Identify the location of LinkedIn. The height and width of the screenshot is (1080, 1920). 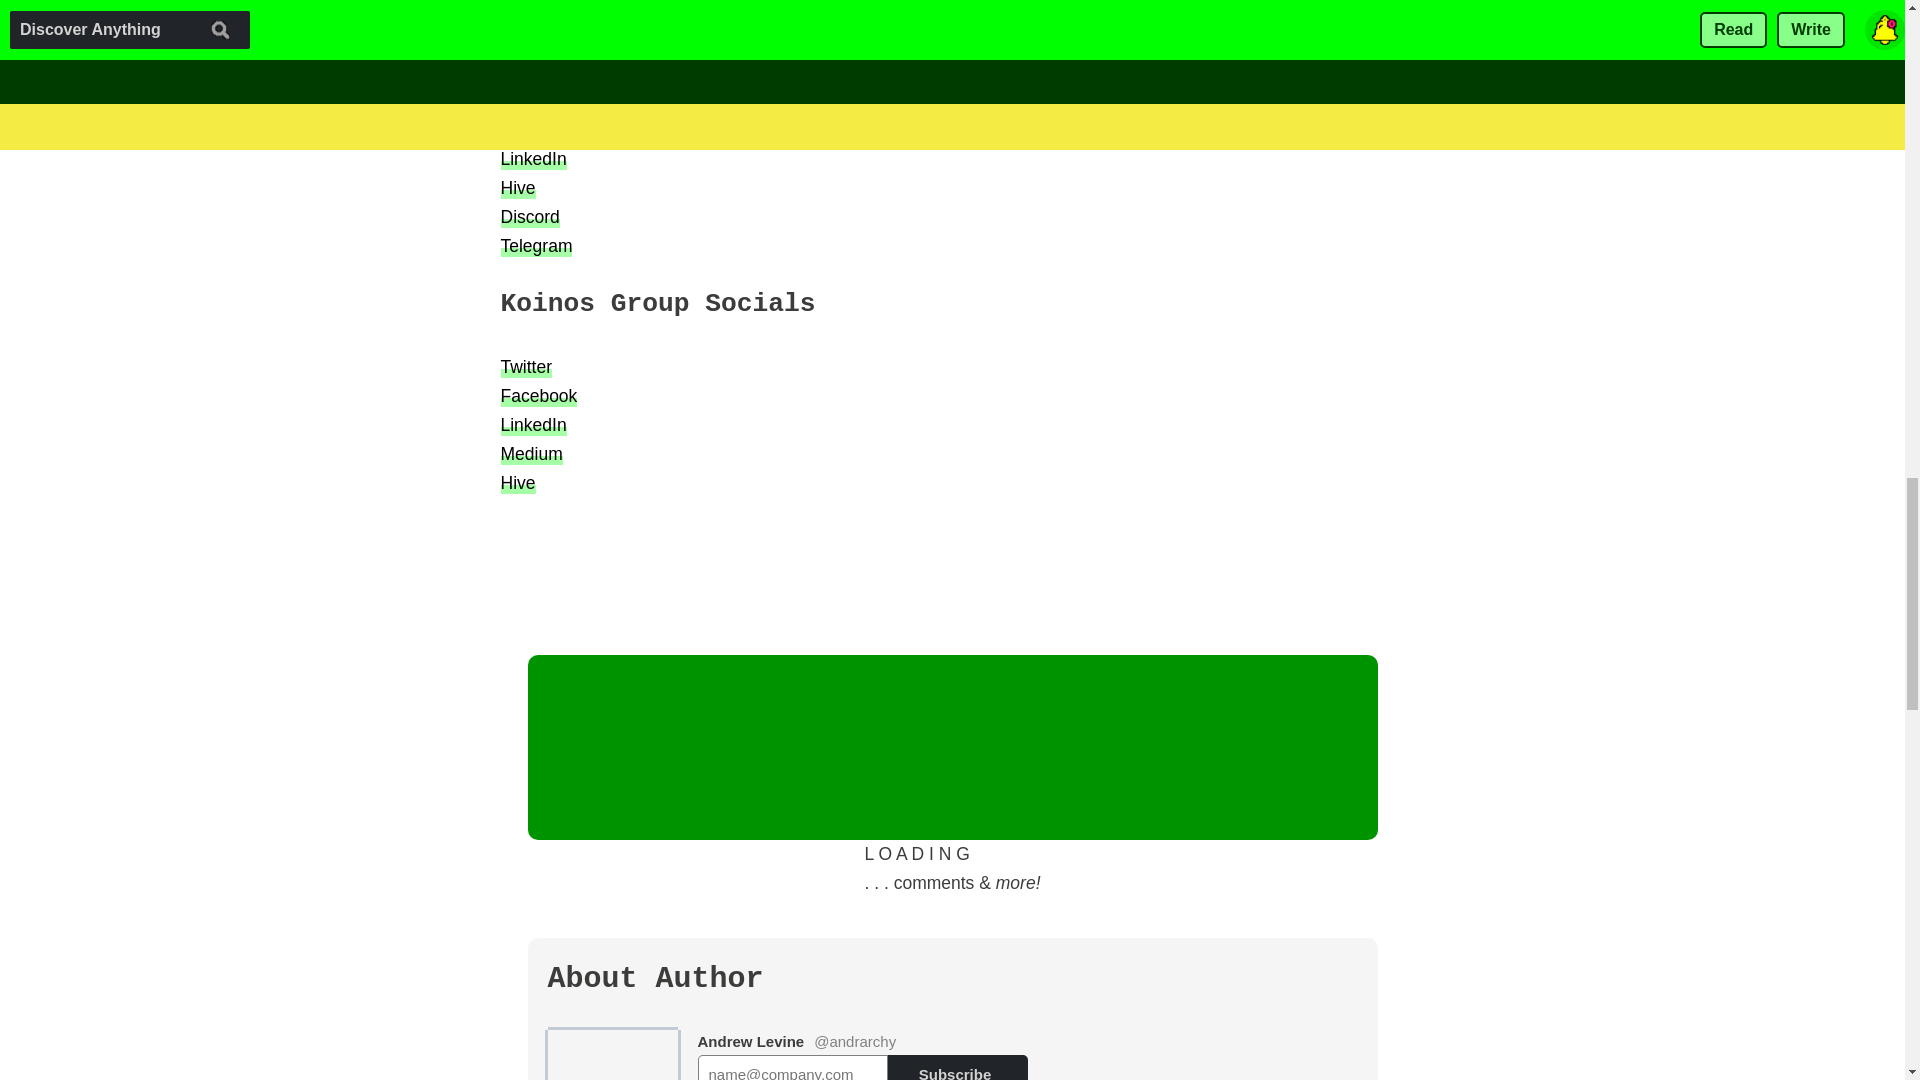
(532, 424).